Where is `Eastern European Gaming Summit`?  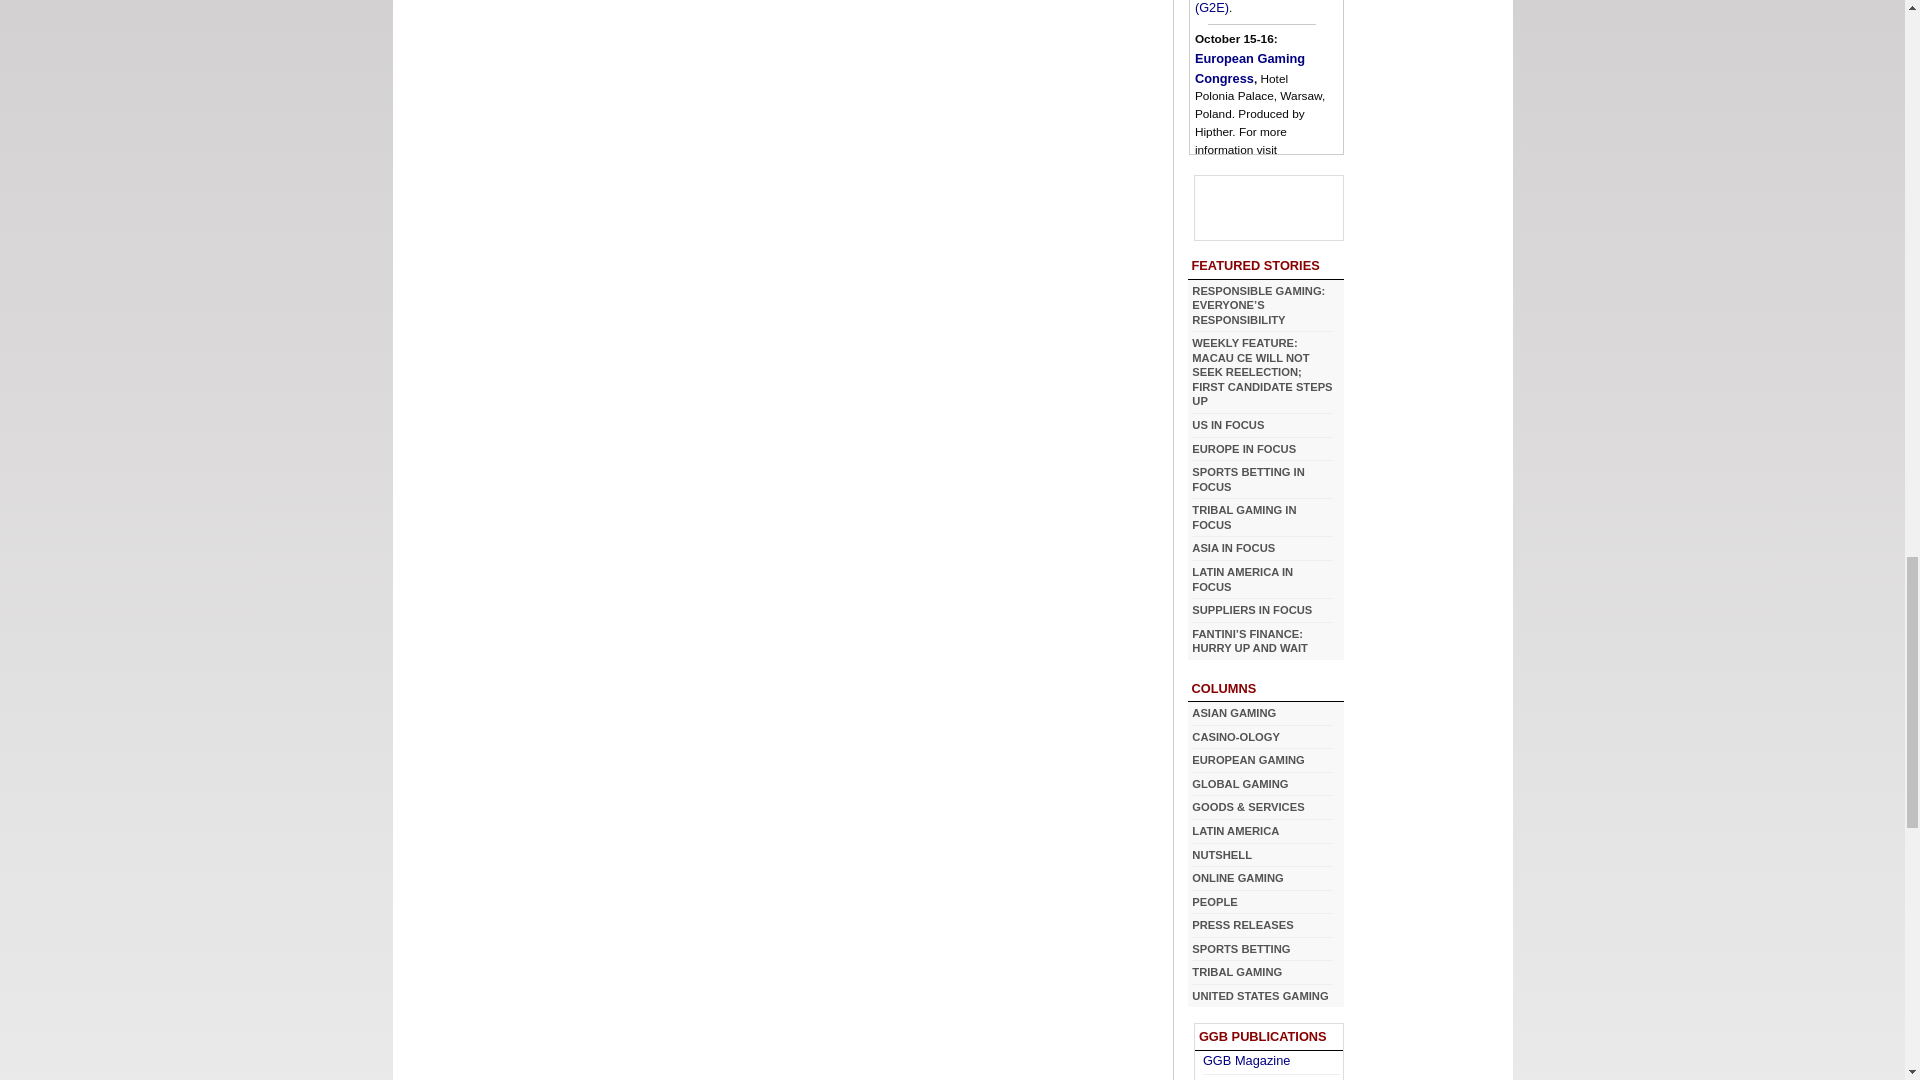 Eastern European Gaming Summit is located at coordinates (1250, 230).